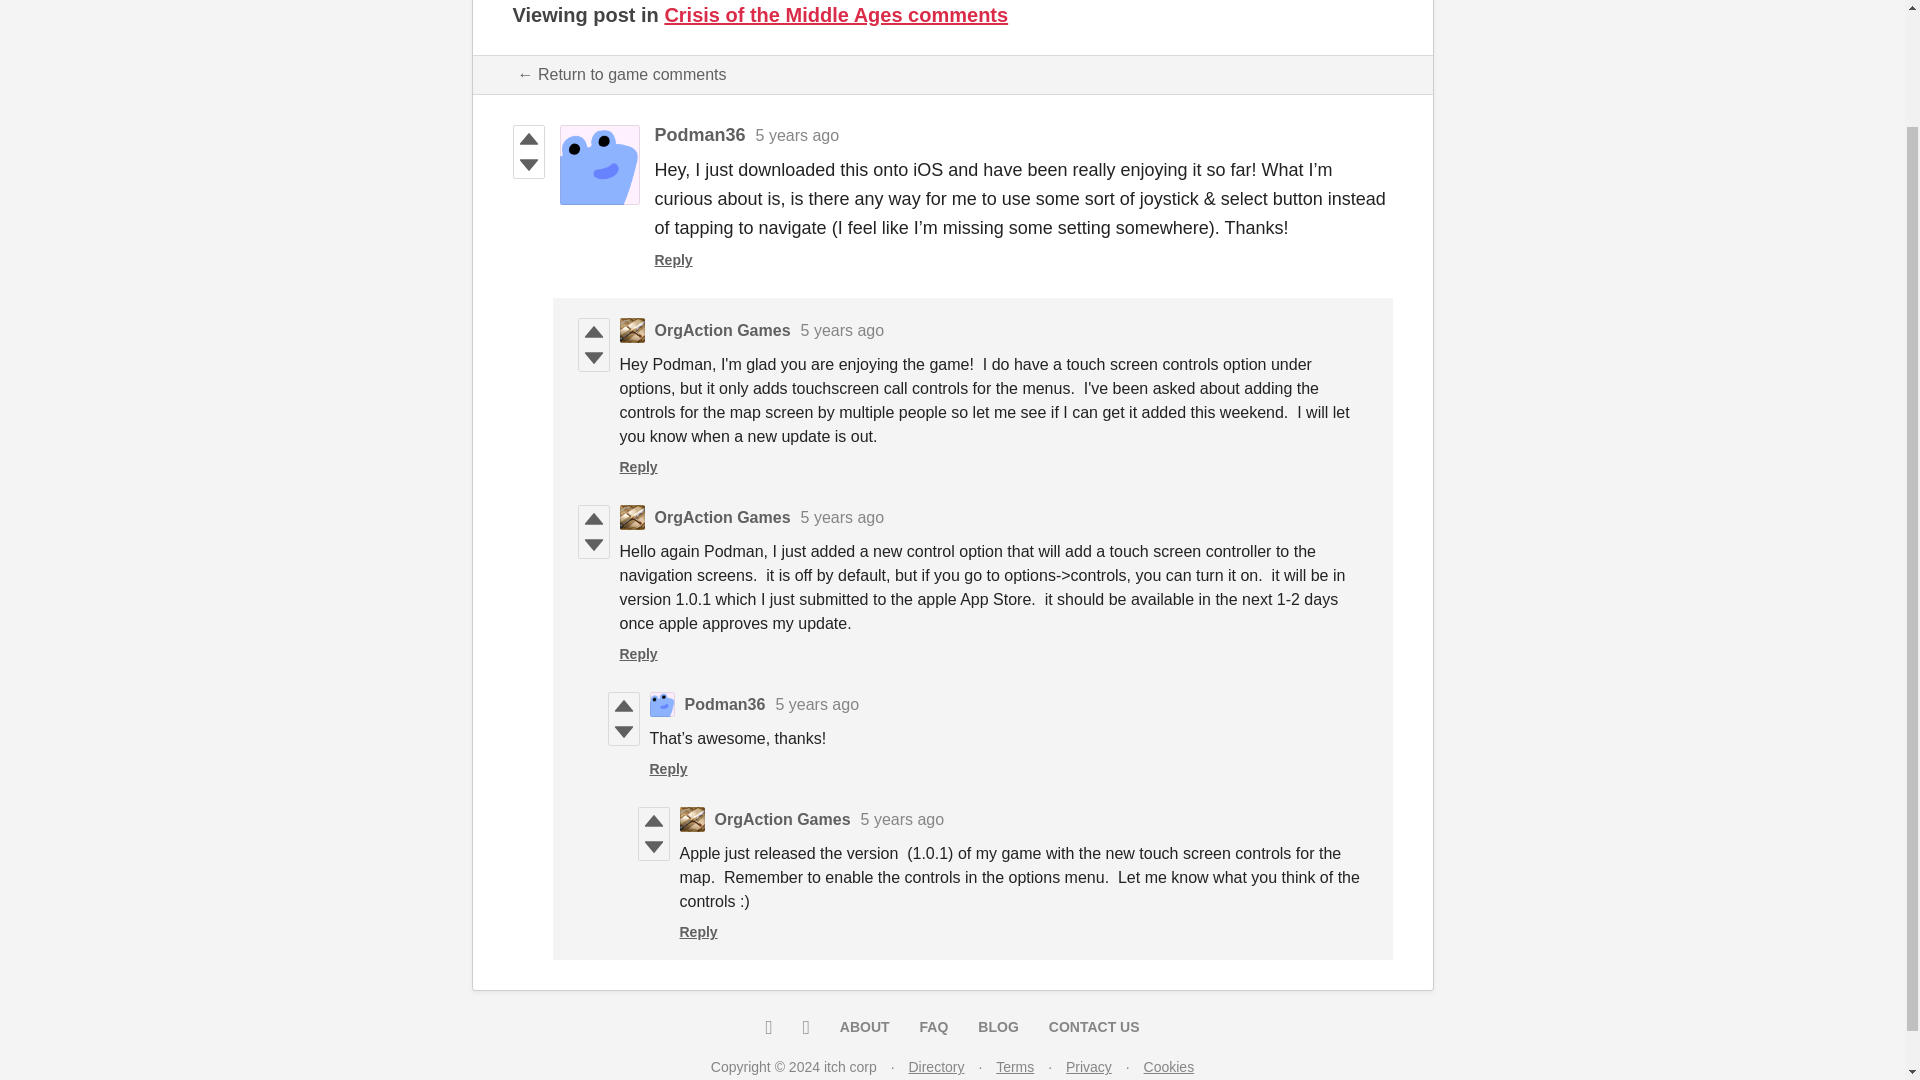 This screenshot has width=1920, height=1080. What do you see at coordinates (622, 732) in the screenshot?
I see `Vote down` at bounding box center [622, 732].